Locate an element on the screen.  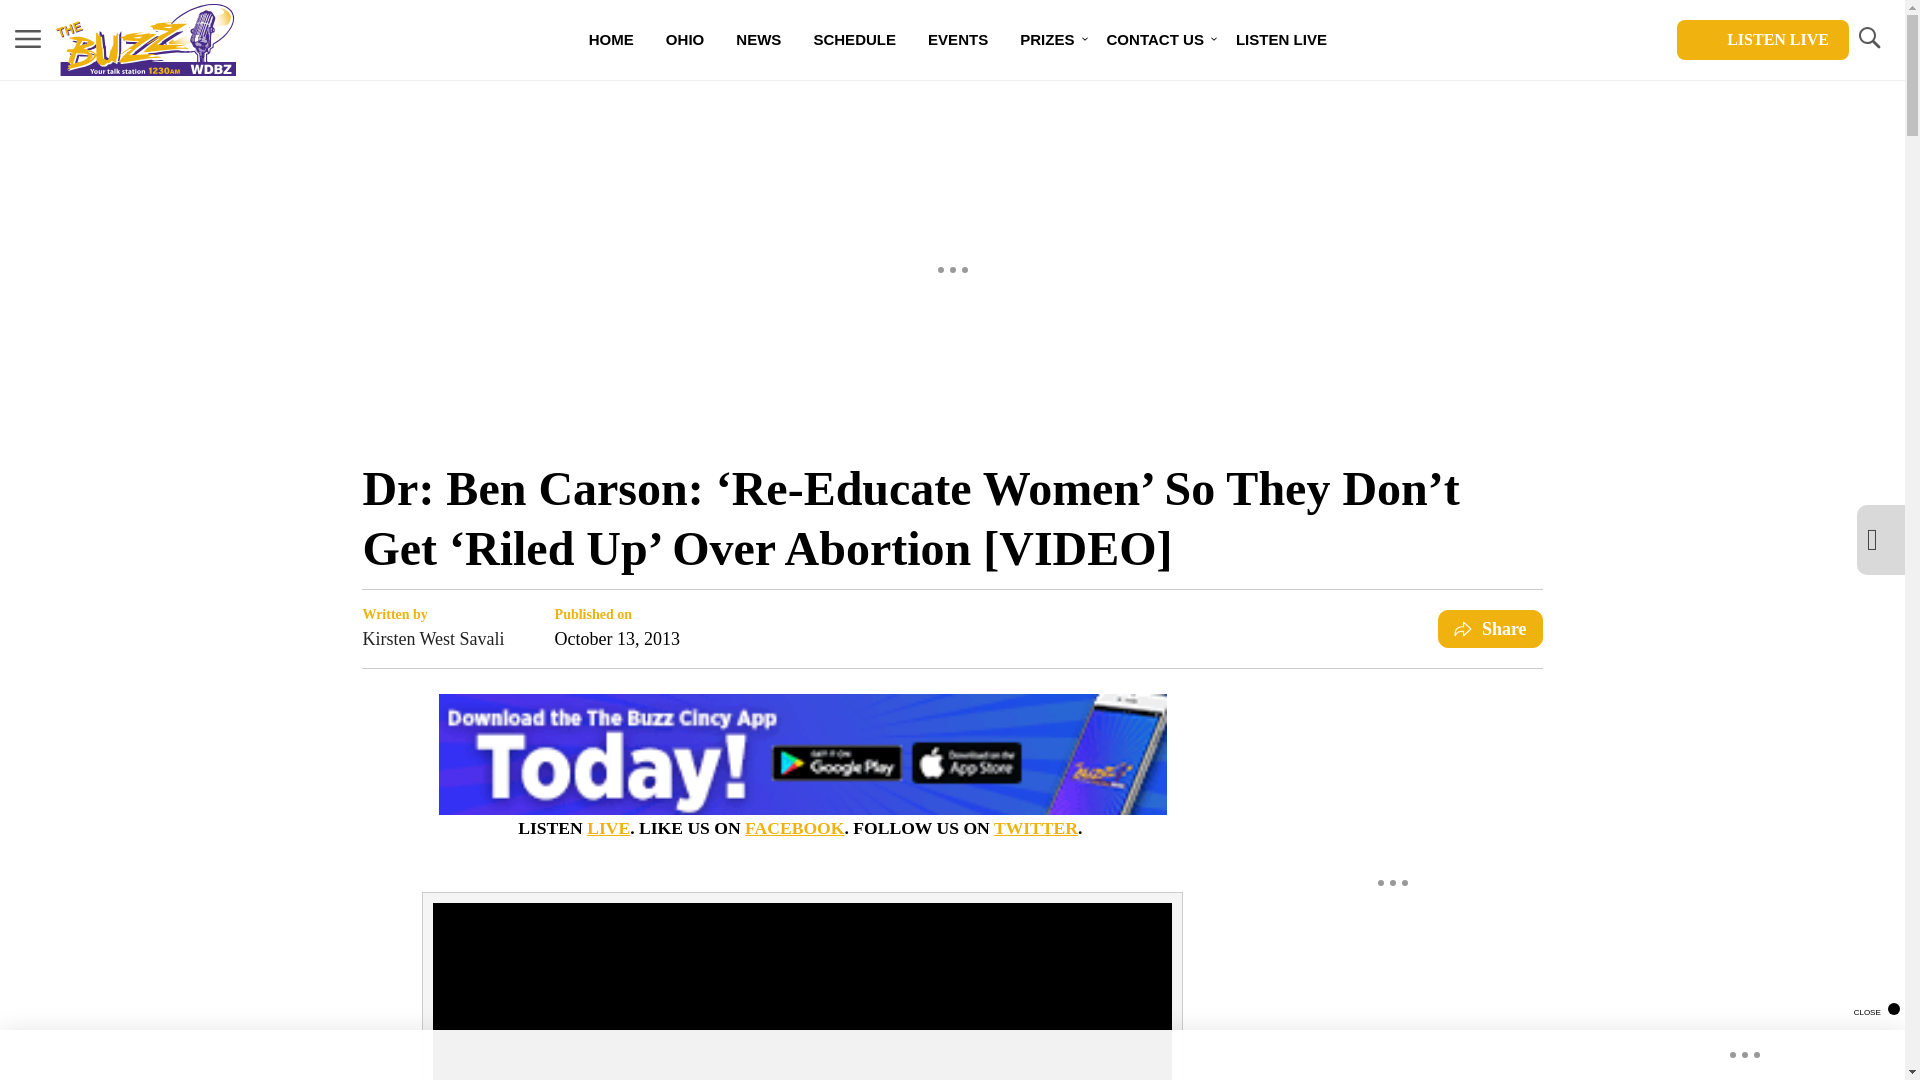
TOGGLE SEARCH is located at coordinates (1868, 40).